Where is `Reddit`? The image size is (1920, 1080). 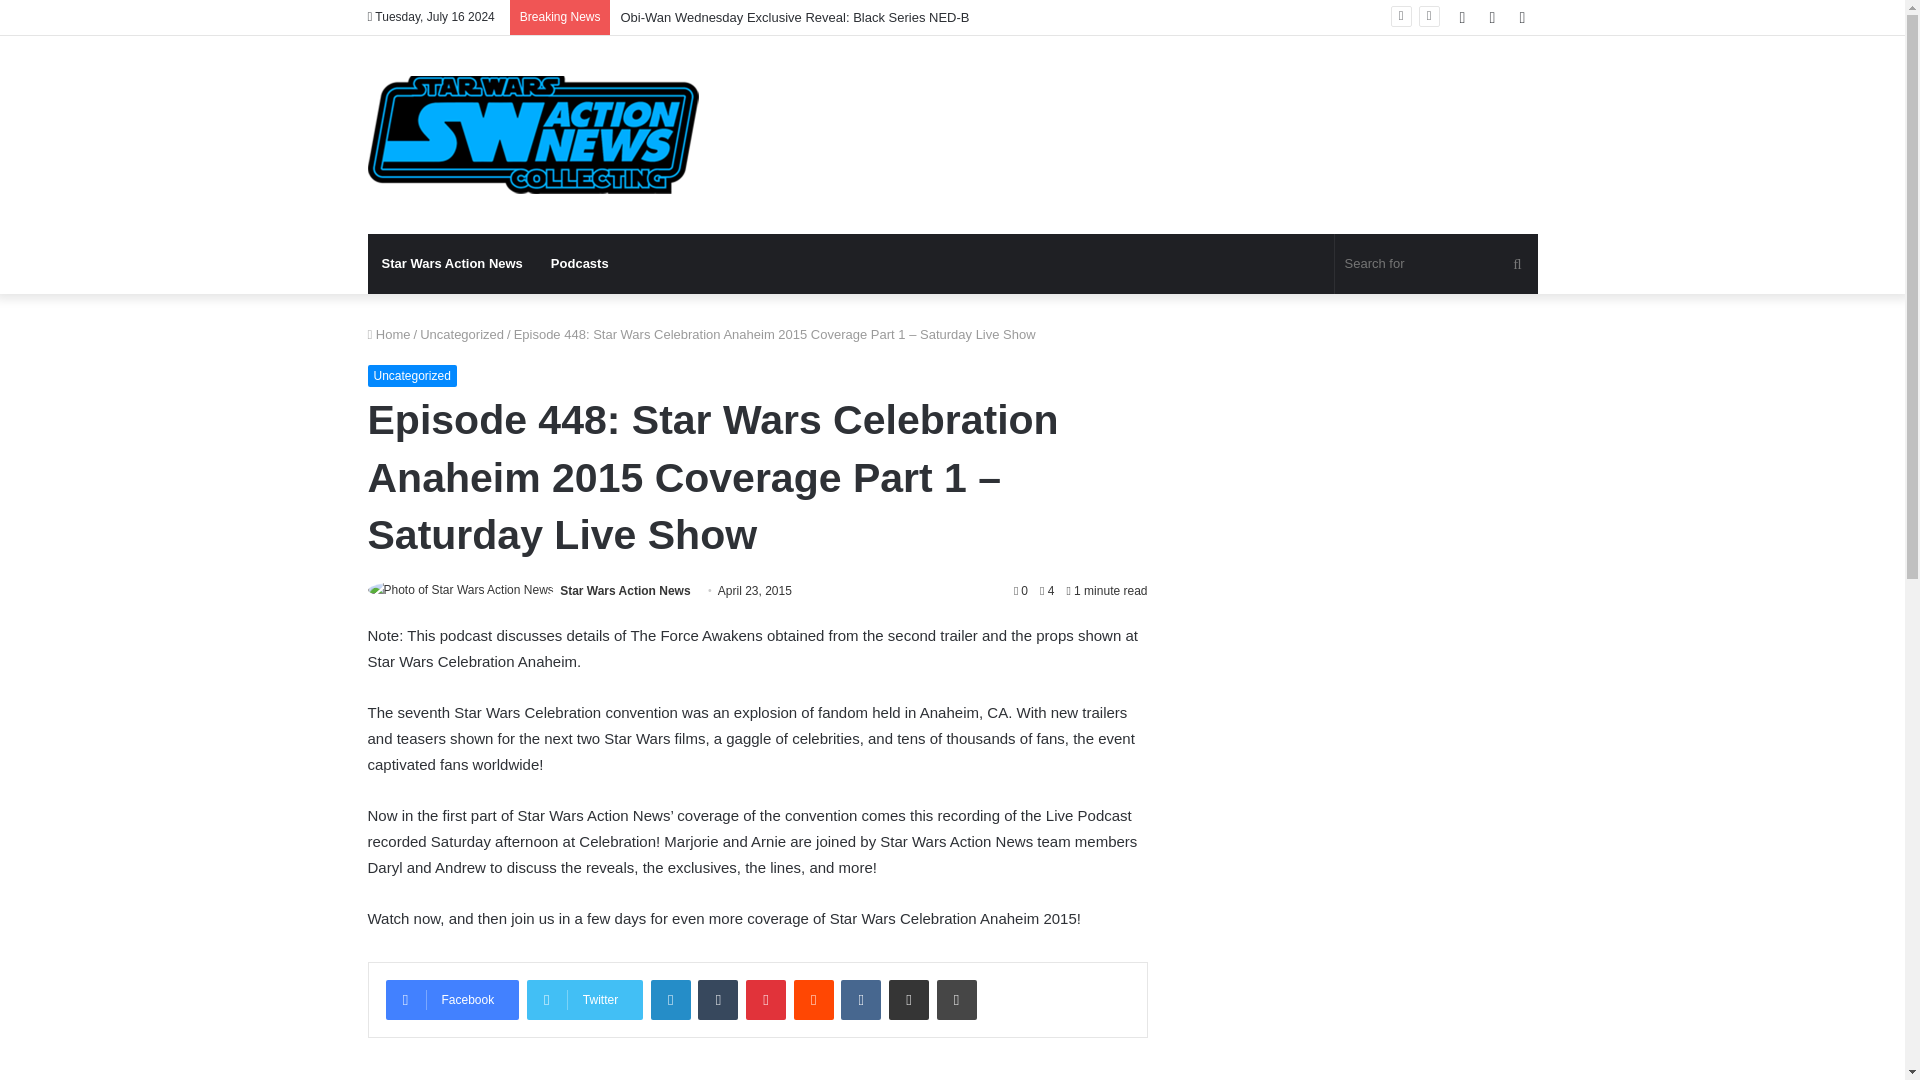
Reddit is located at coordinates (814, 999).